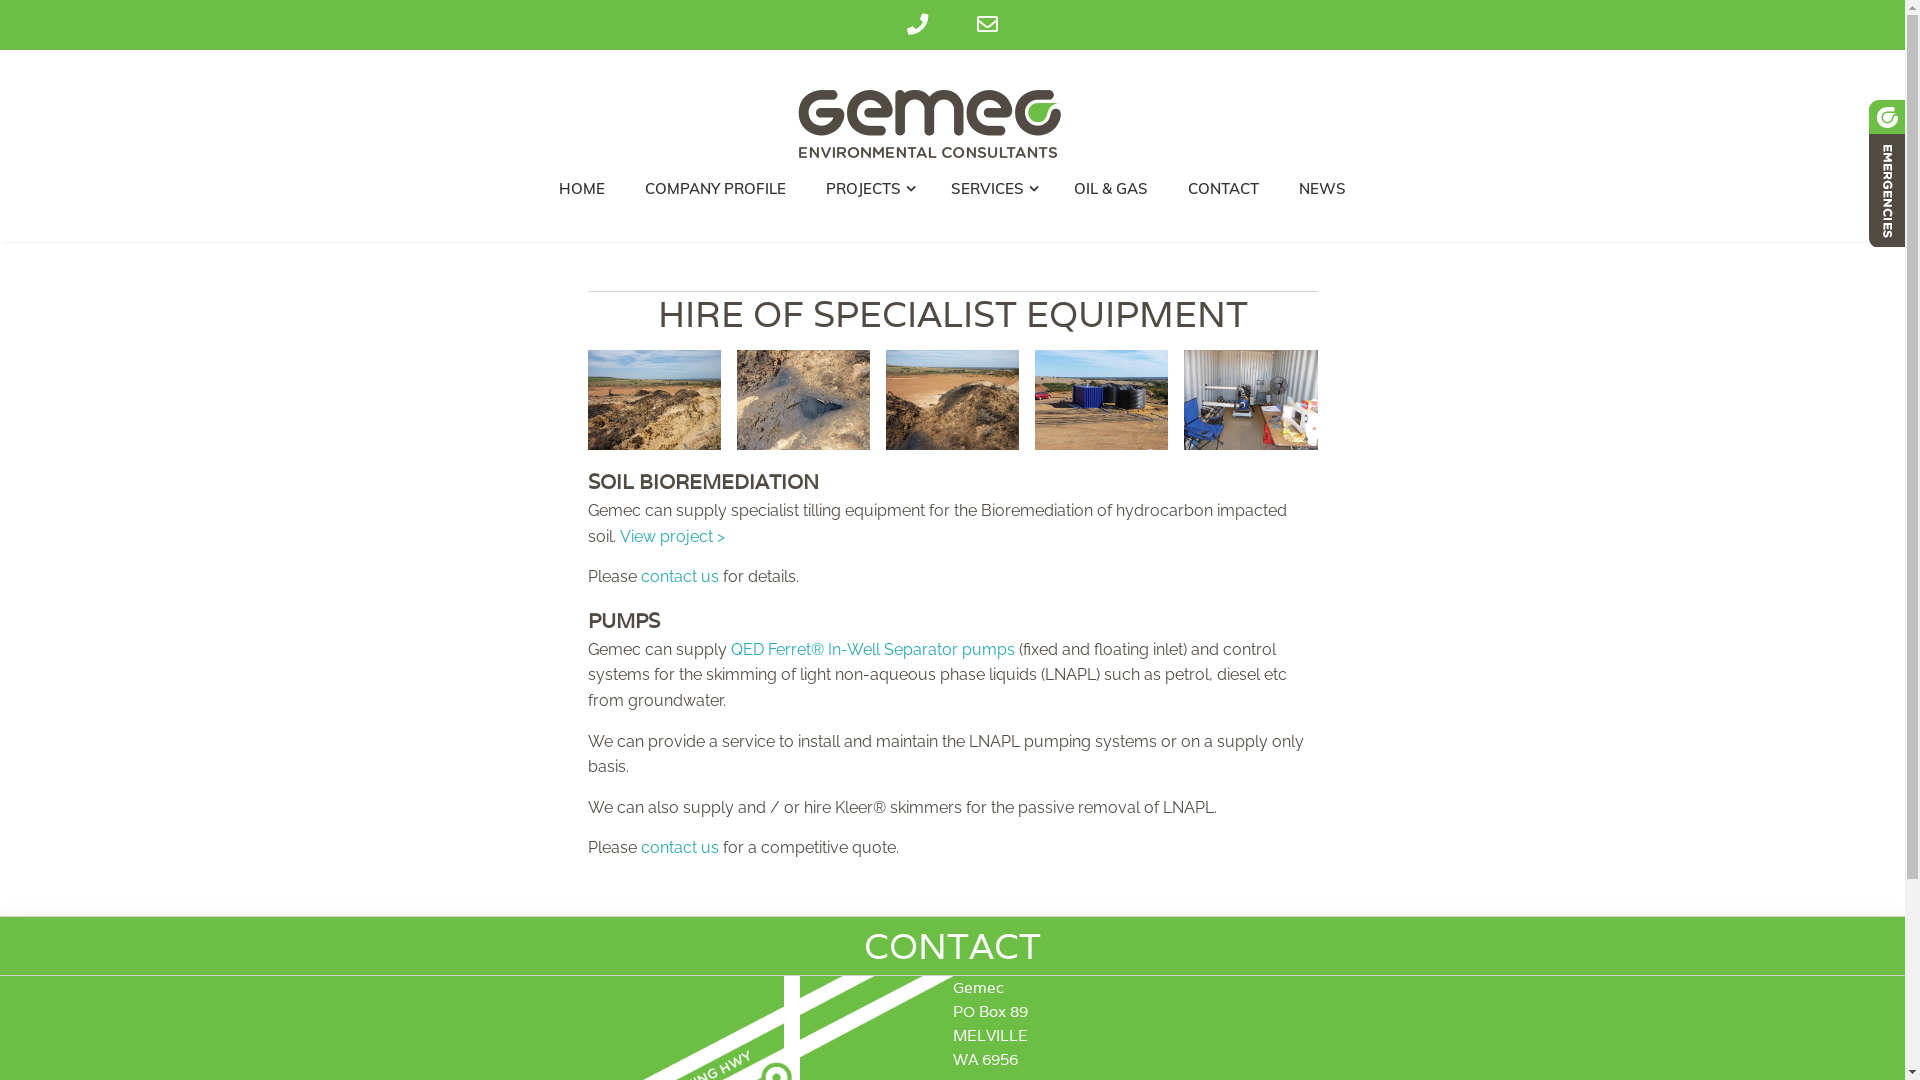 The height and width of the screenshot is (1080, 1920). I want to click on SERVICES, so click(992, 189).